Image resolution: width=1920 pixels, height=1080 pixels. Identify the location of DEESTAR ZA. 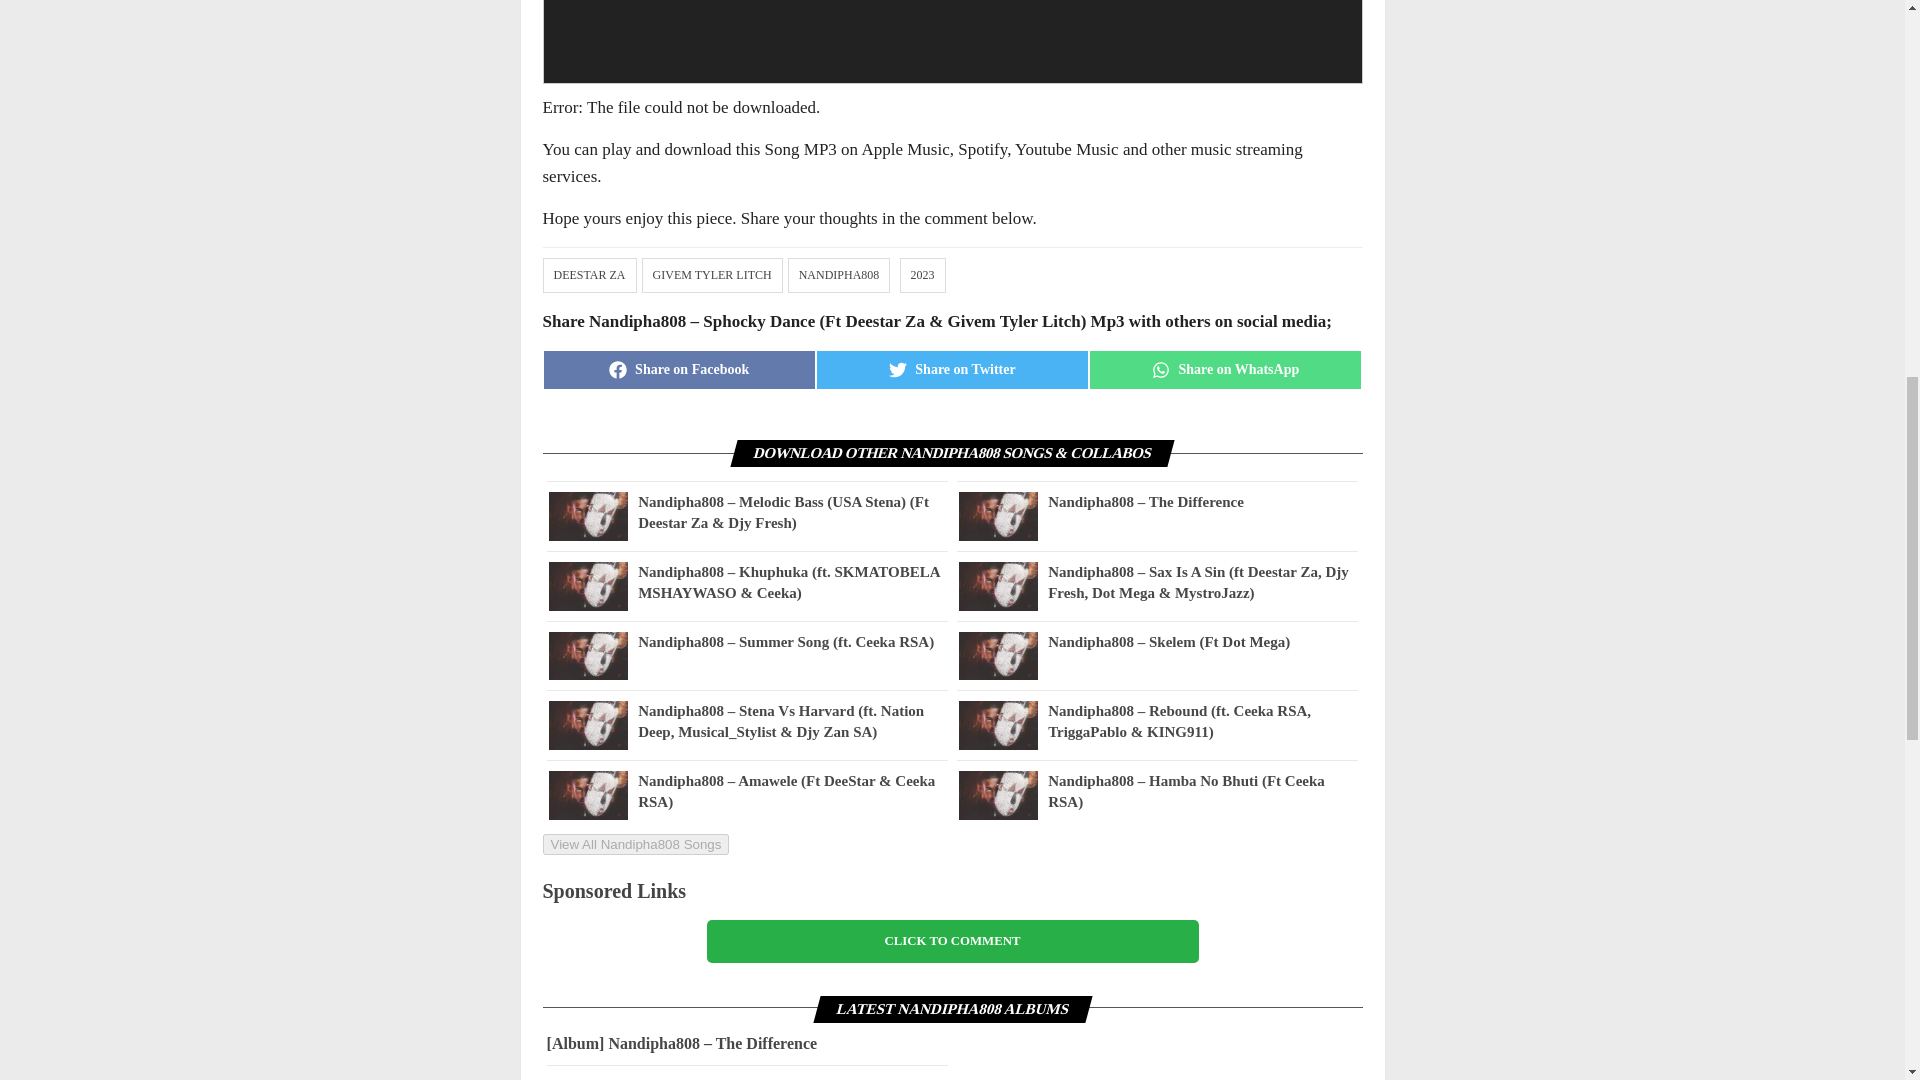
(590, 274).